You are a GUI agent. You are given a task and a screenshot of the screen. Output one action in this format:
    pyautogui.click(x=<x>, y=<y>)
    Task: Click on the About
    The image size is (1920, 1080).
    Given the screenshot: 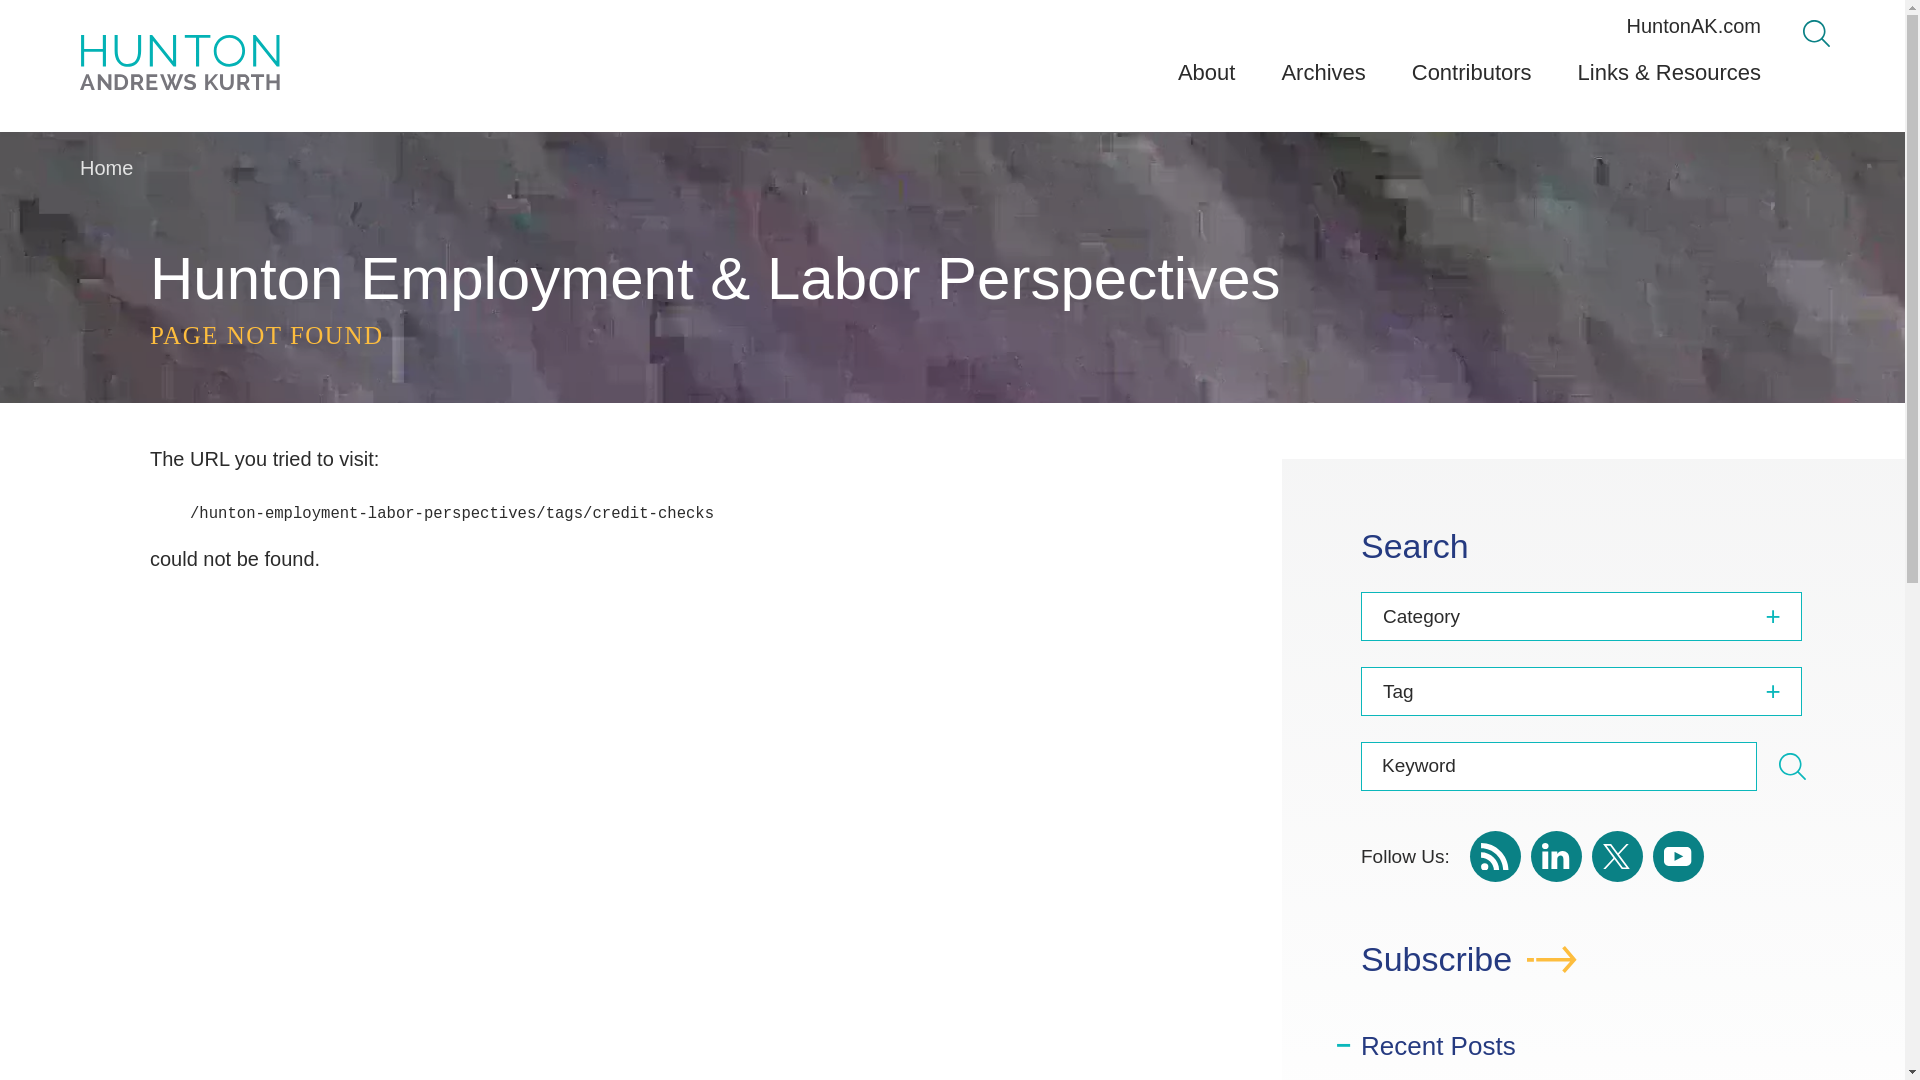 What is the action you would take?
    pyautogui.click(x=1207, y=80)
    